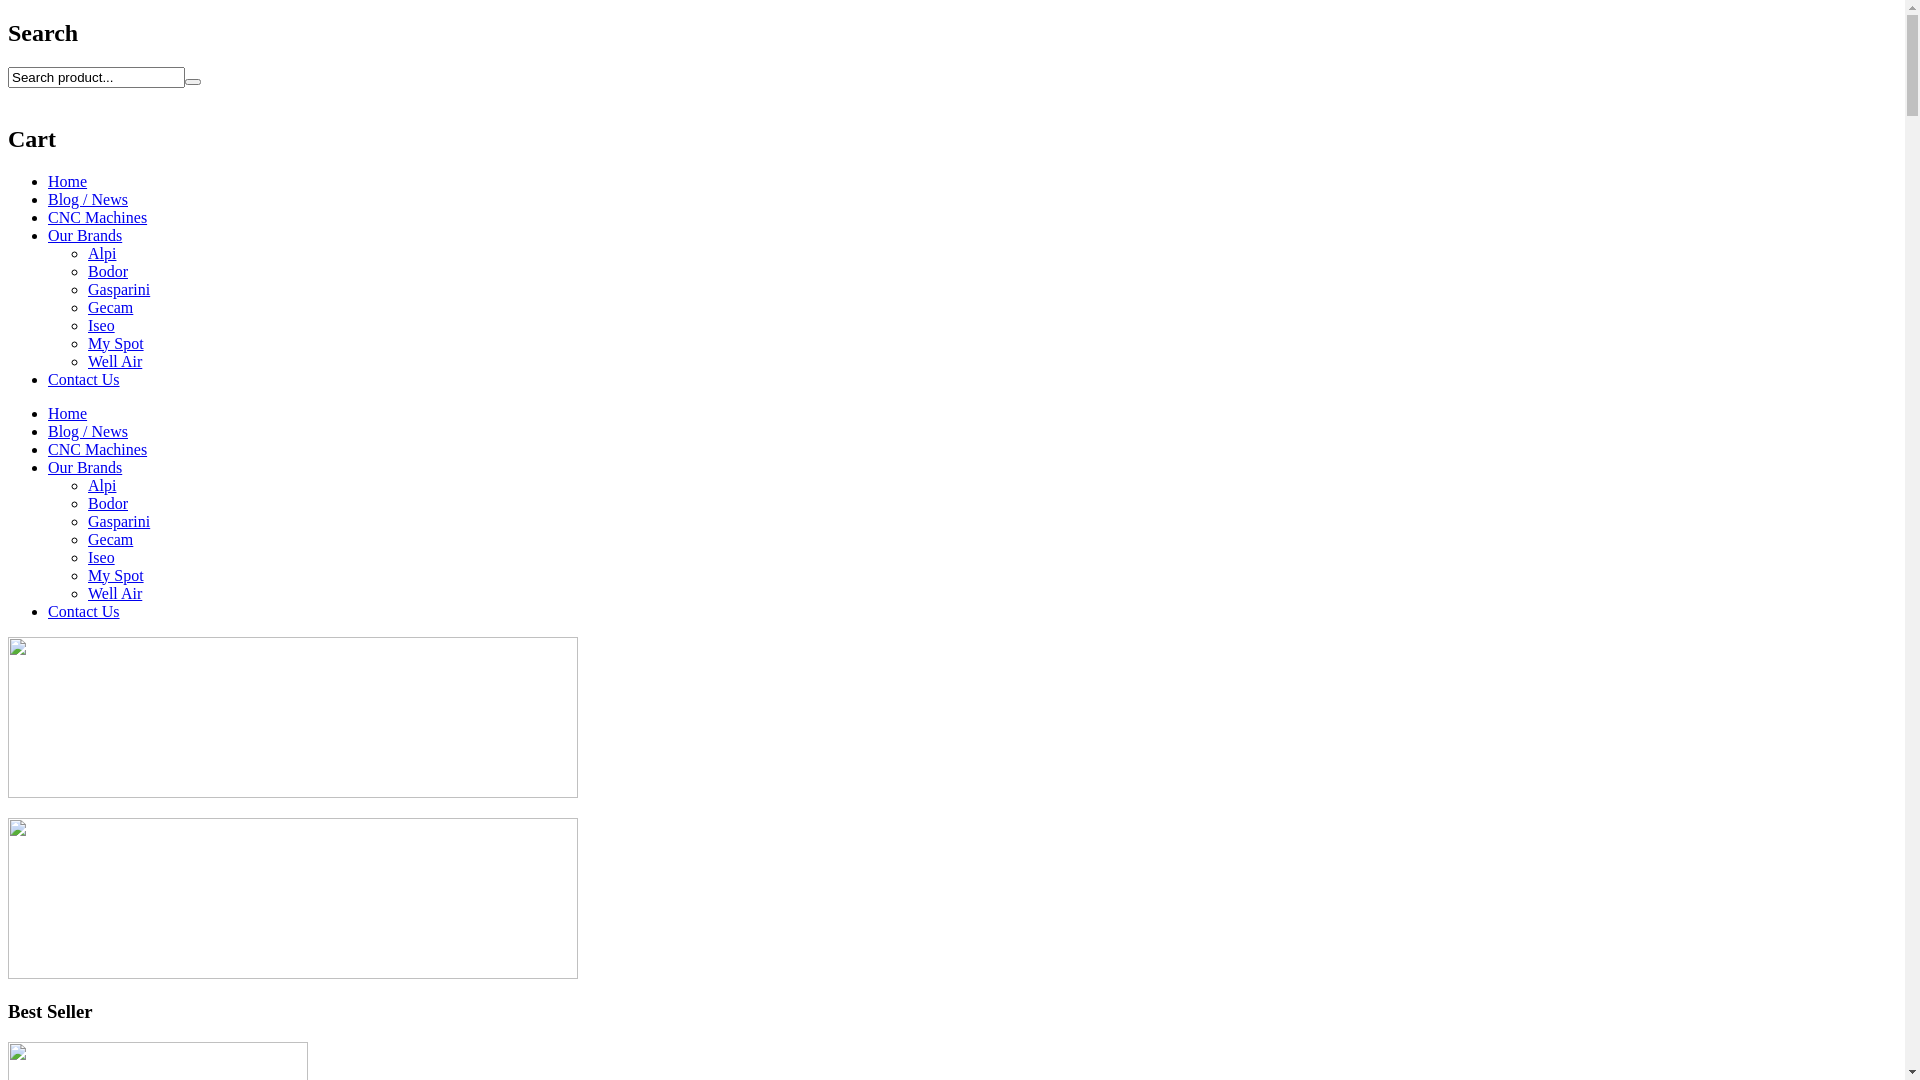 Image resolution: width=1920 pixels, height=1080 pixels. Describe the element at coordinates (115, 594) in the screenshot. I see `Well Air` at that location.